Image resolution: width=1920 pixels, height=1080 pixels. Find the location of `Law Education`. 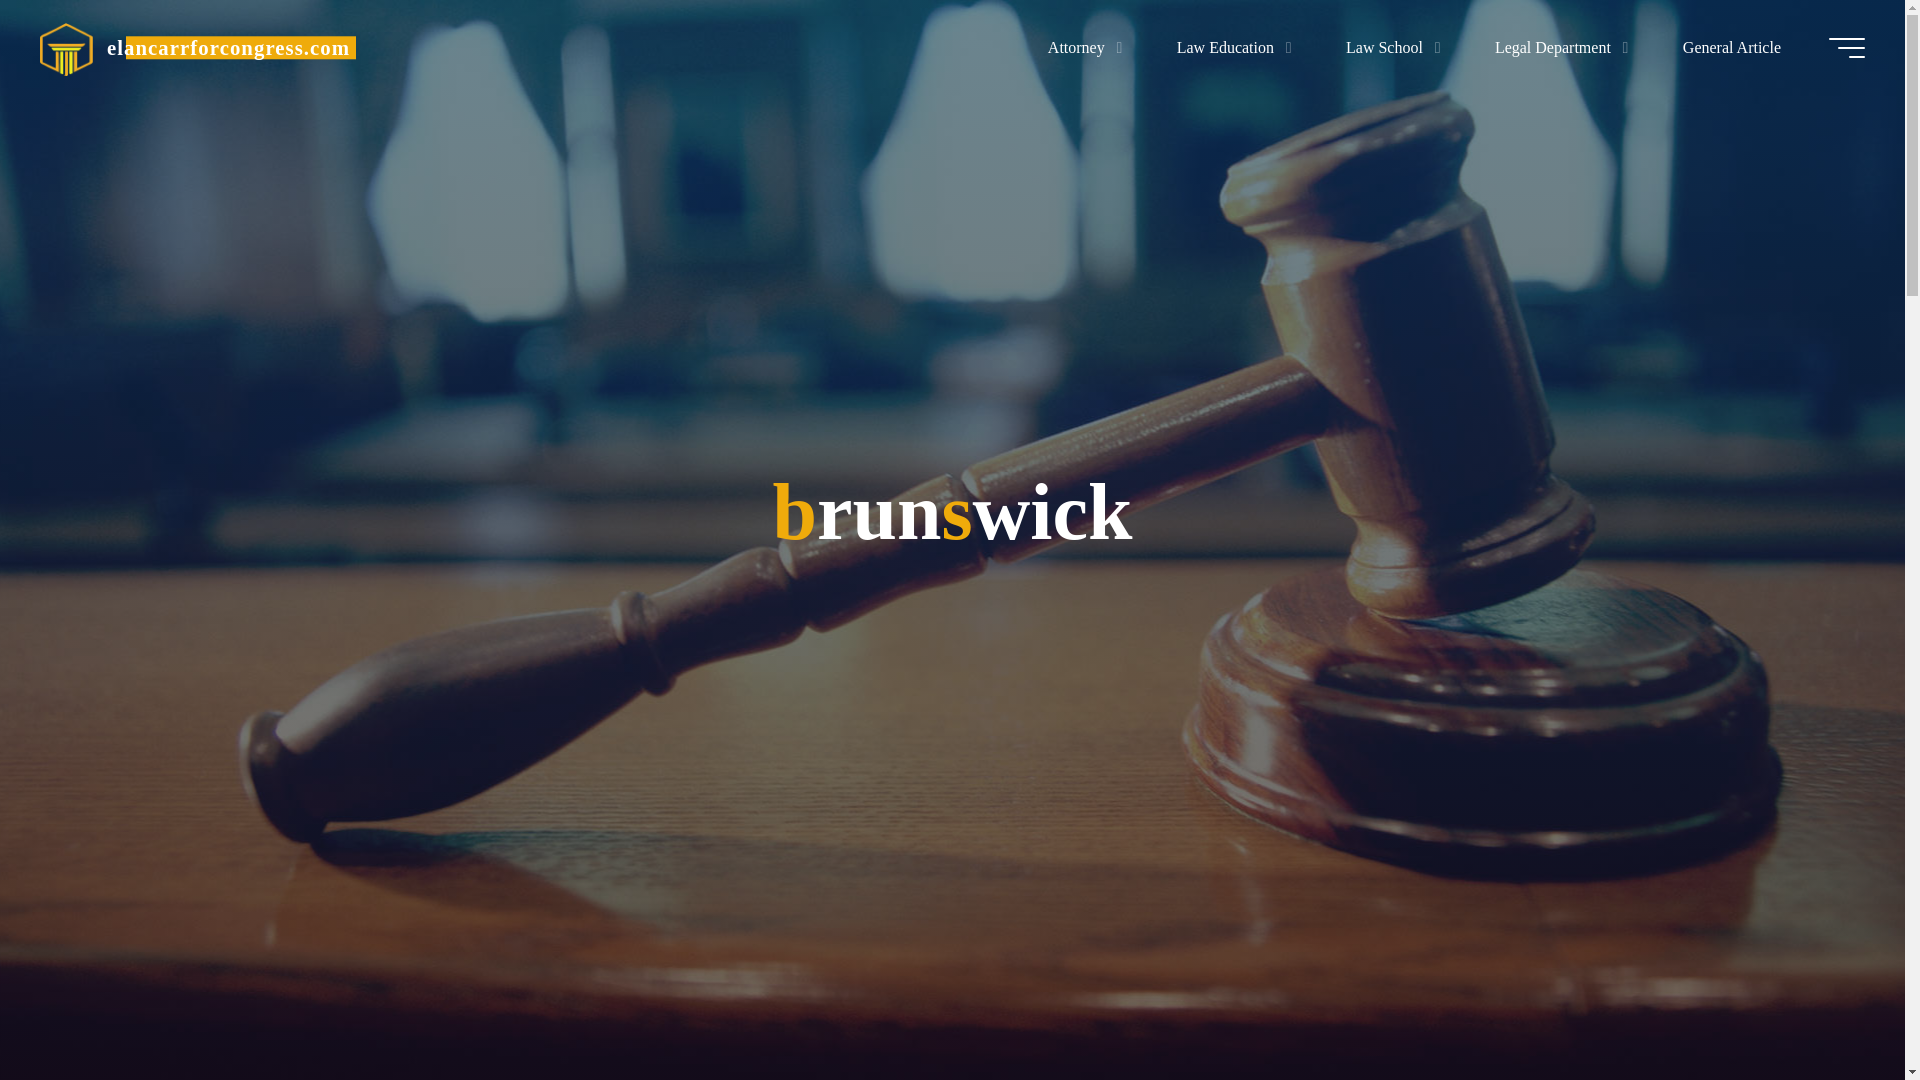

Law Education is located at coordinates (1228, 47).